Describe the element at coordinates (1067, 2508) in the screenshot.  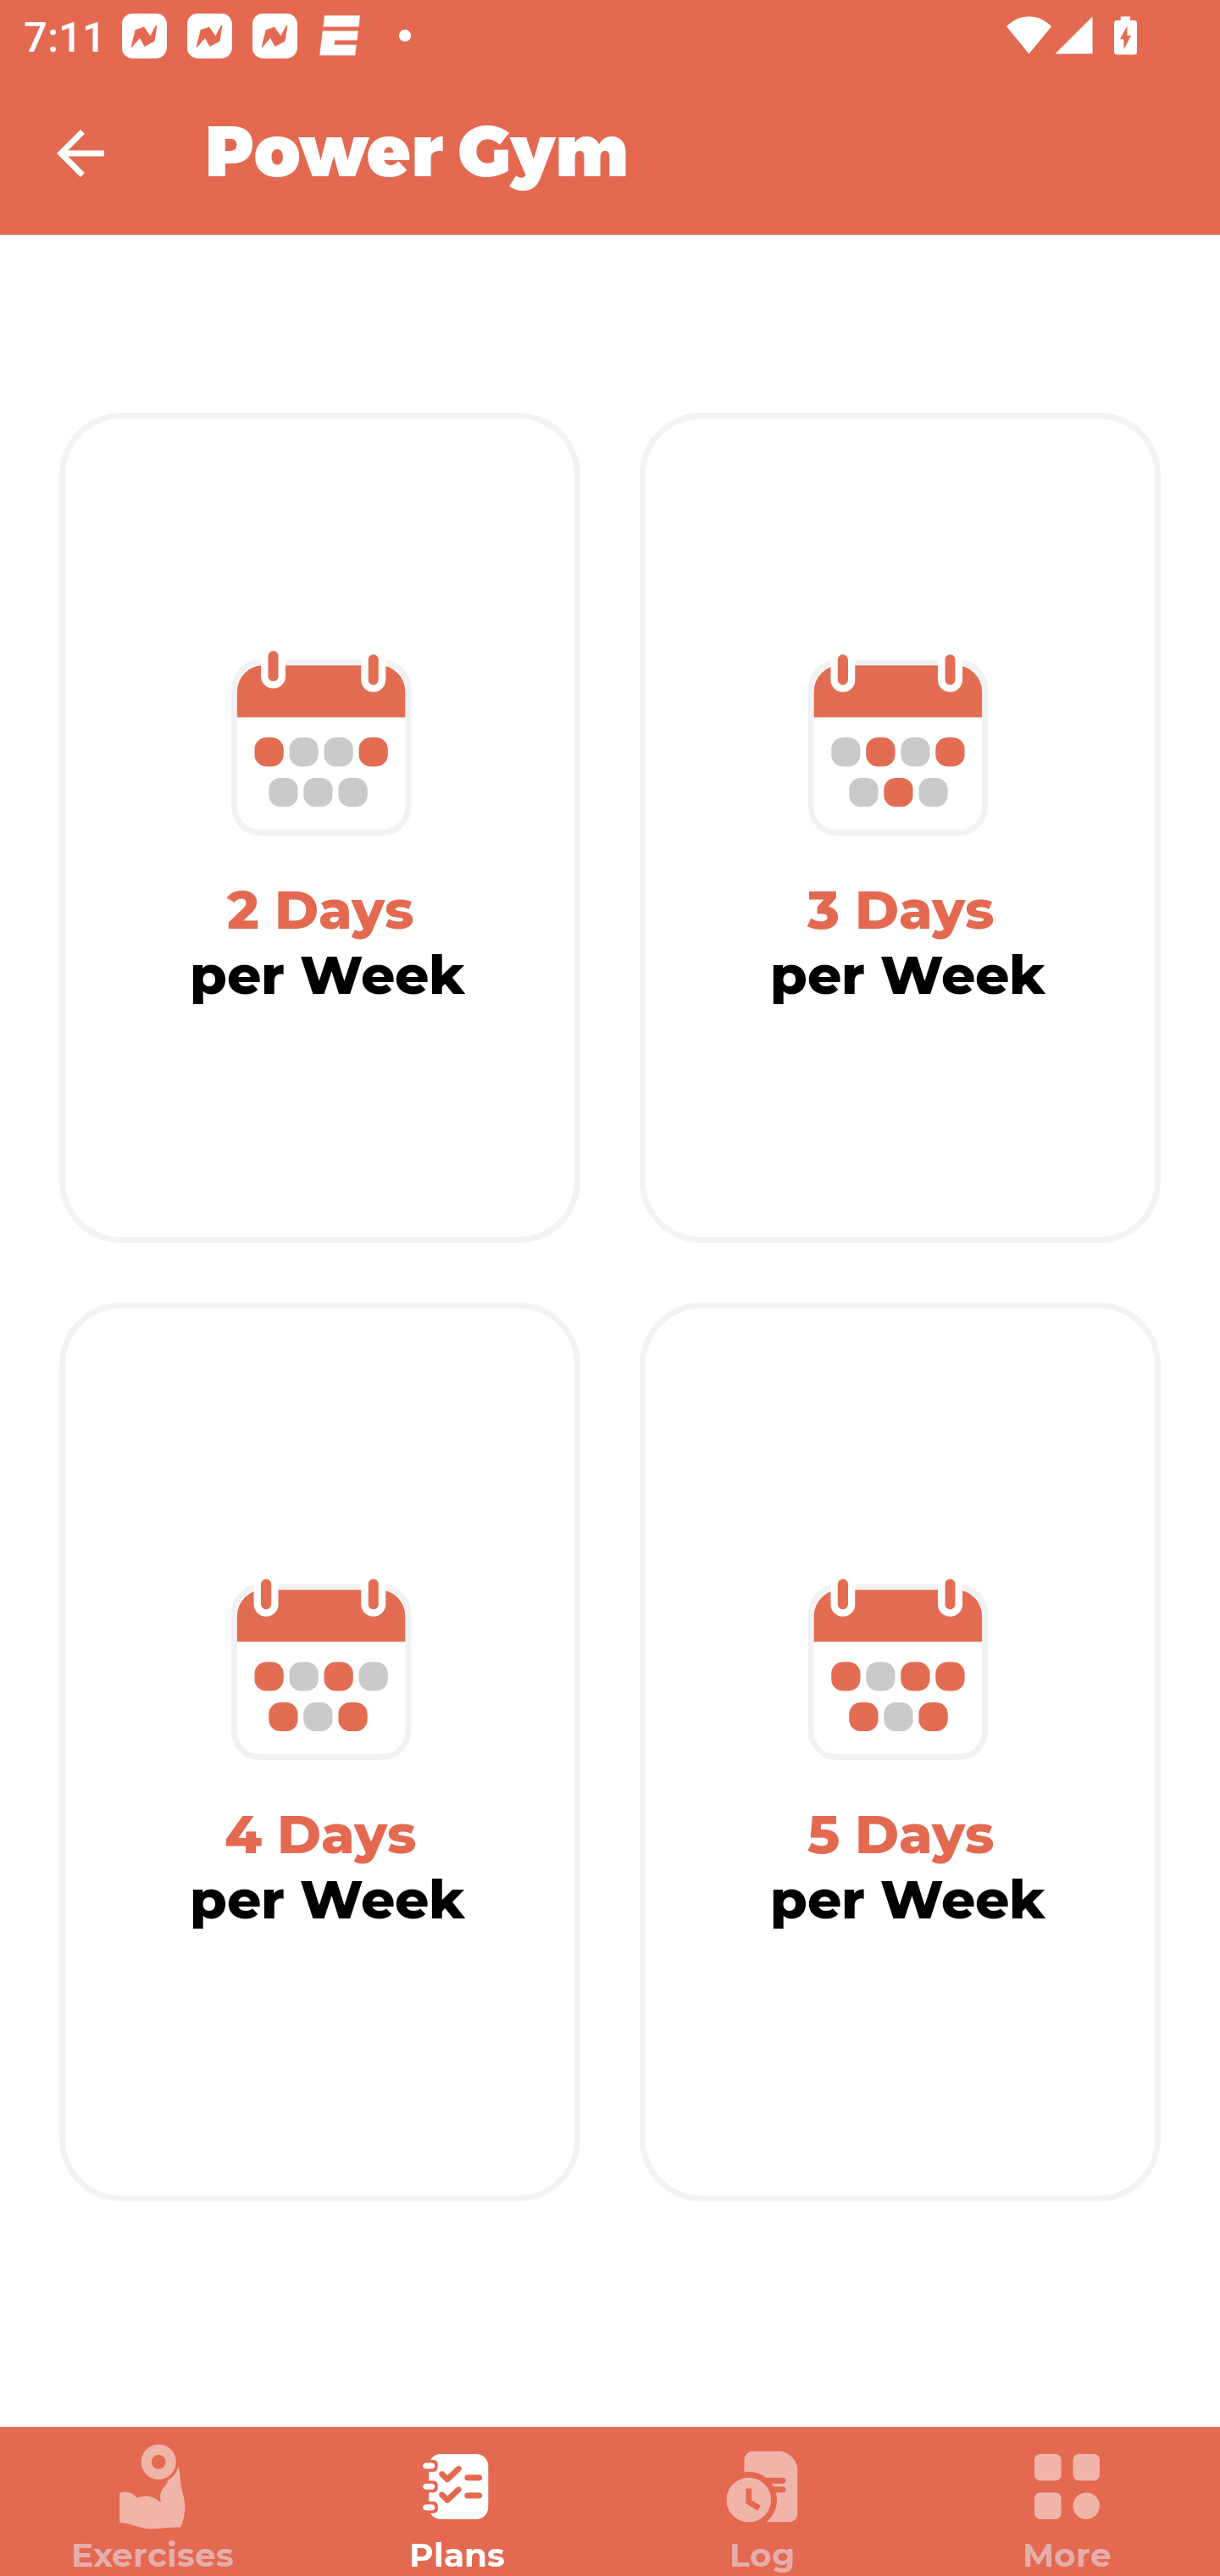
I see `More` at that location.